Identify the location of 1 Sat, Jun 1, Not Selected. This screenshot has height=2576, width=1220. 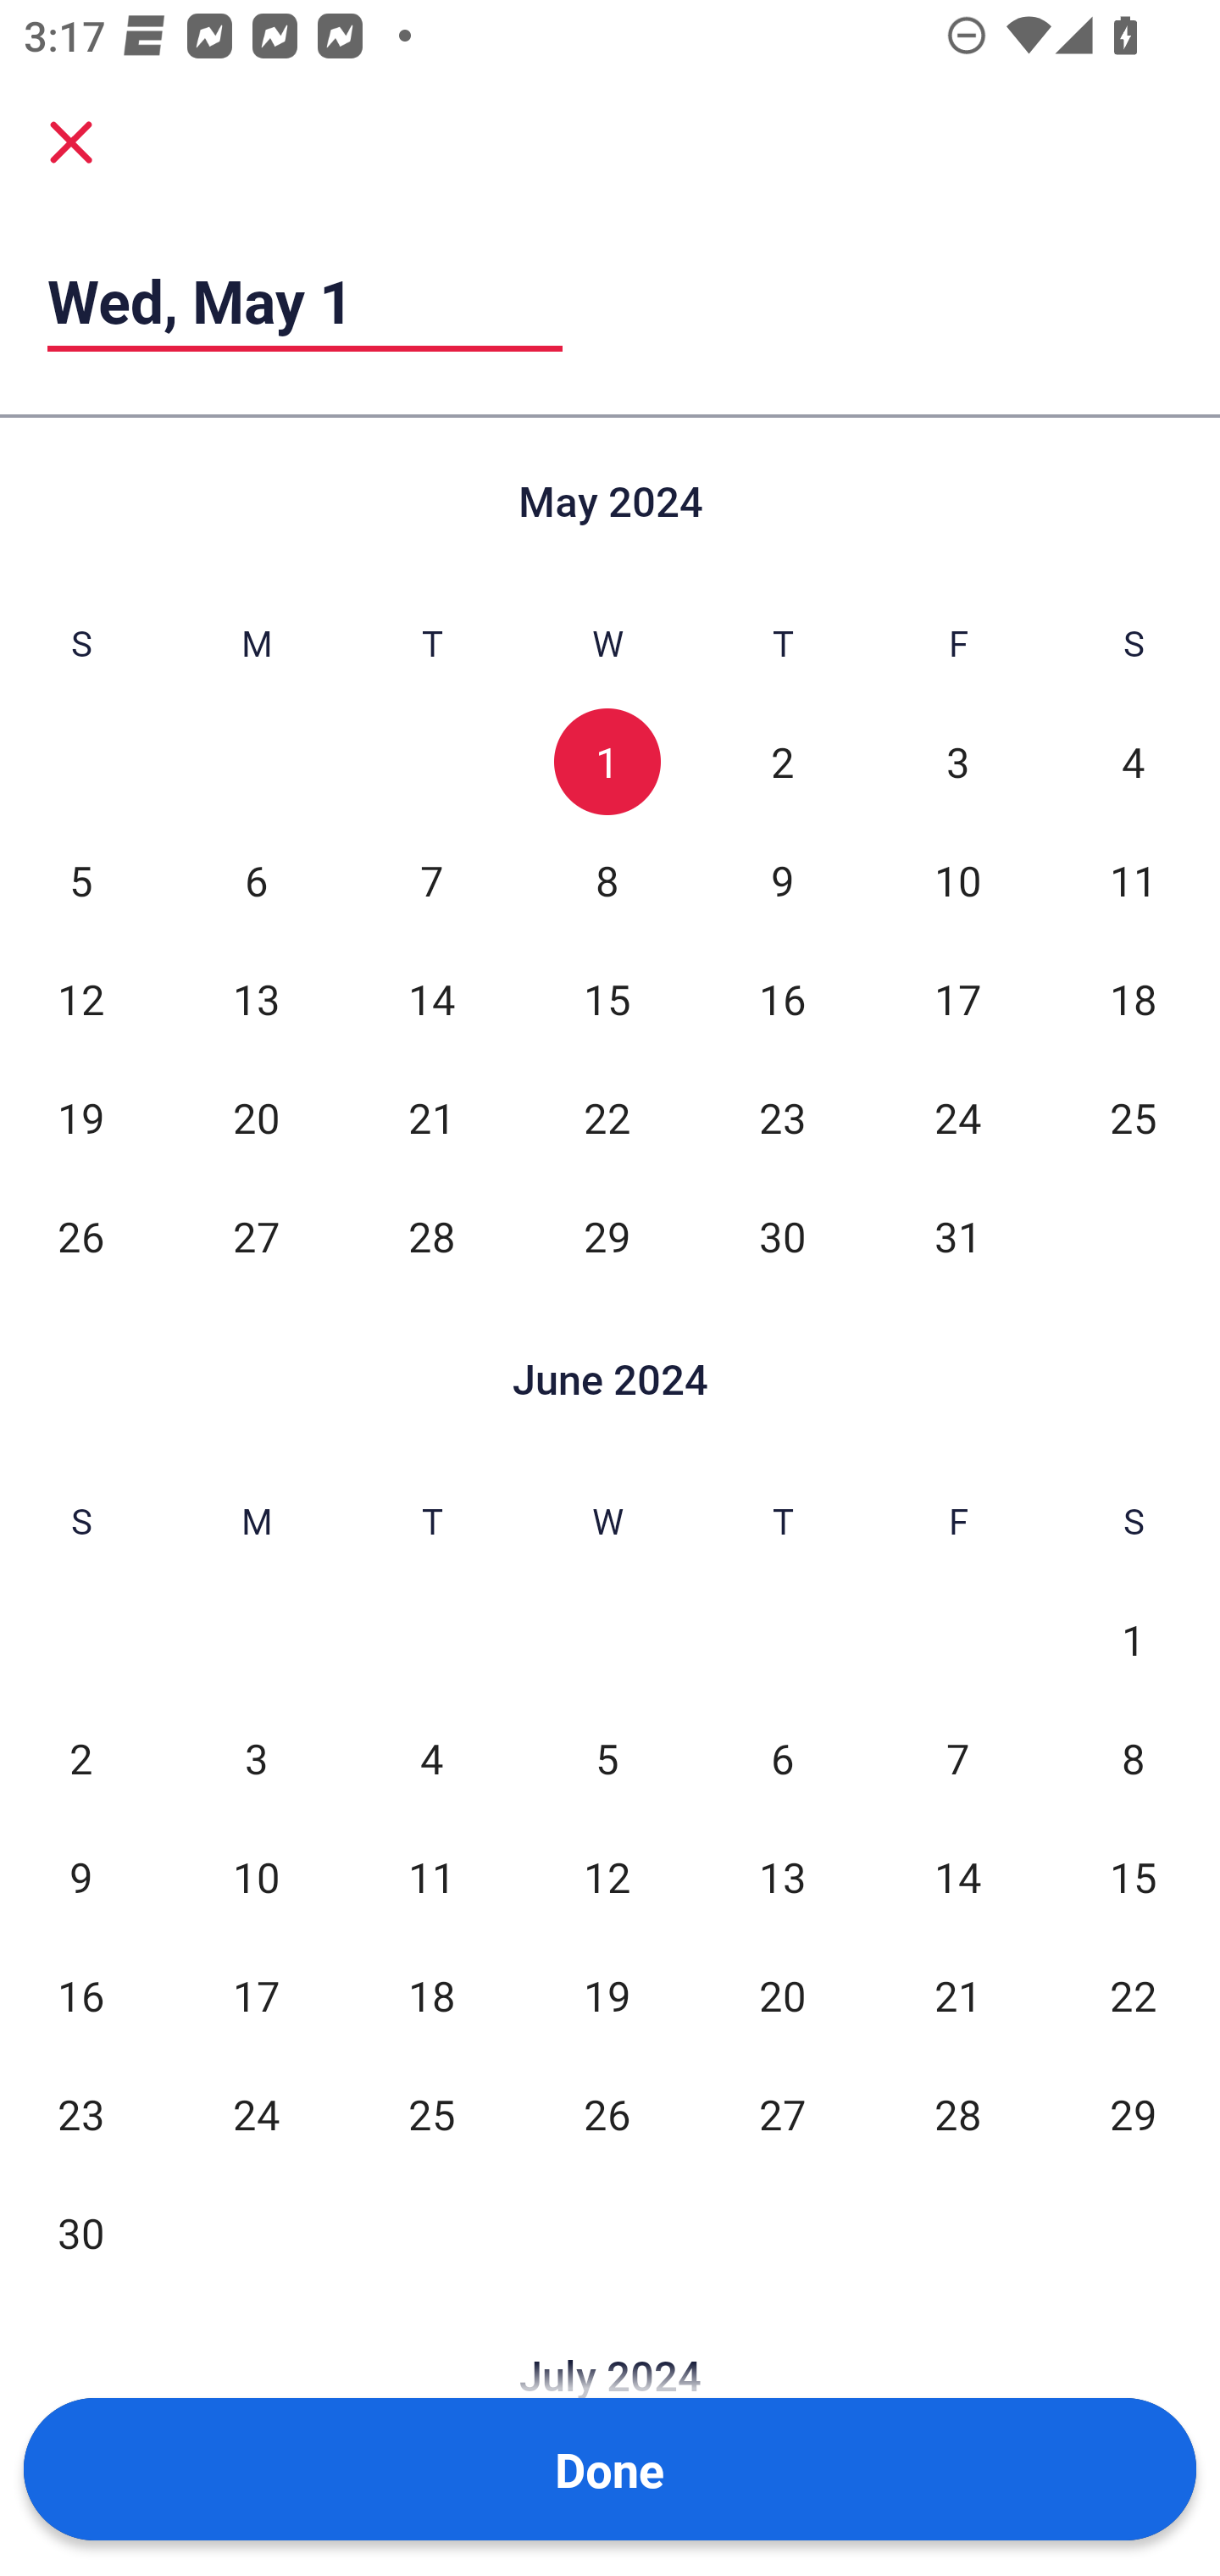
(1134, 1639).